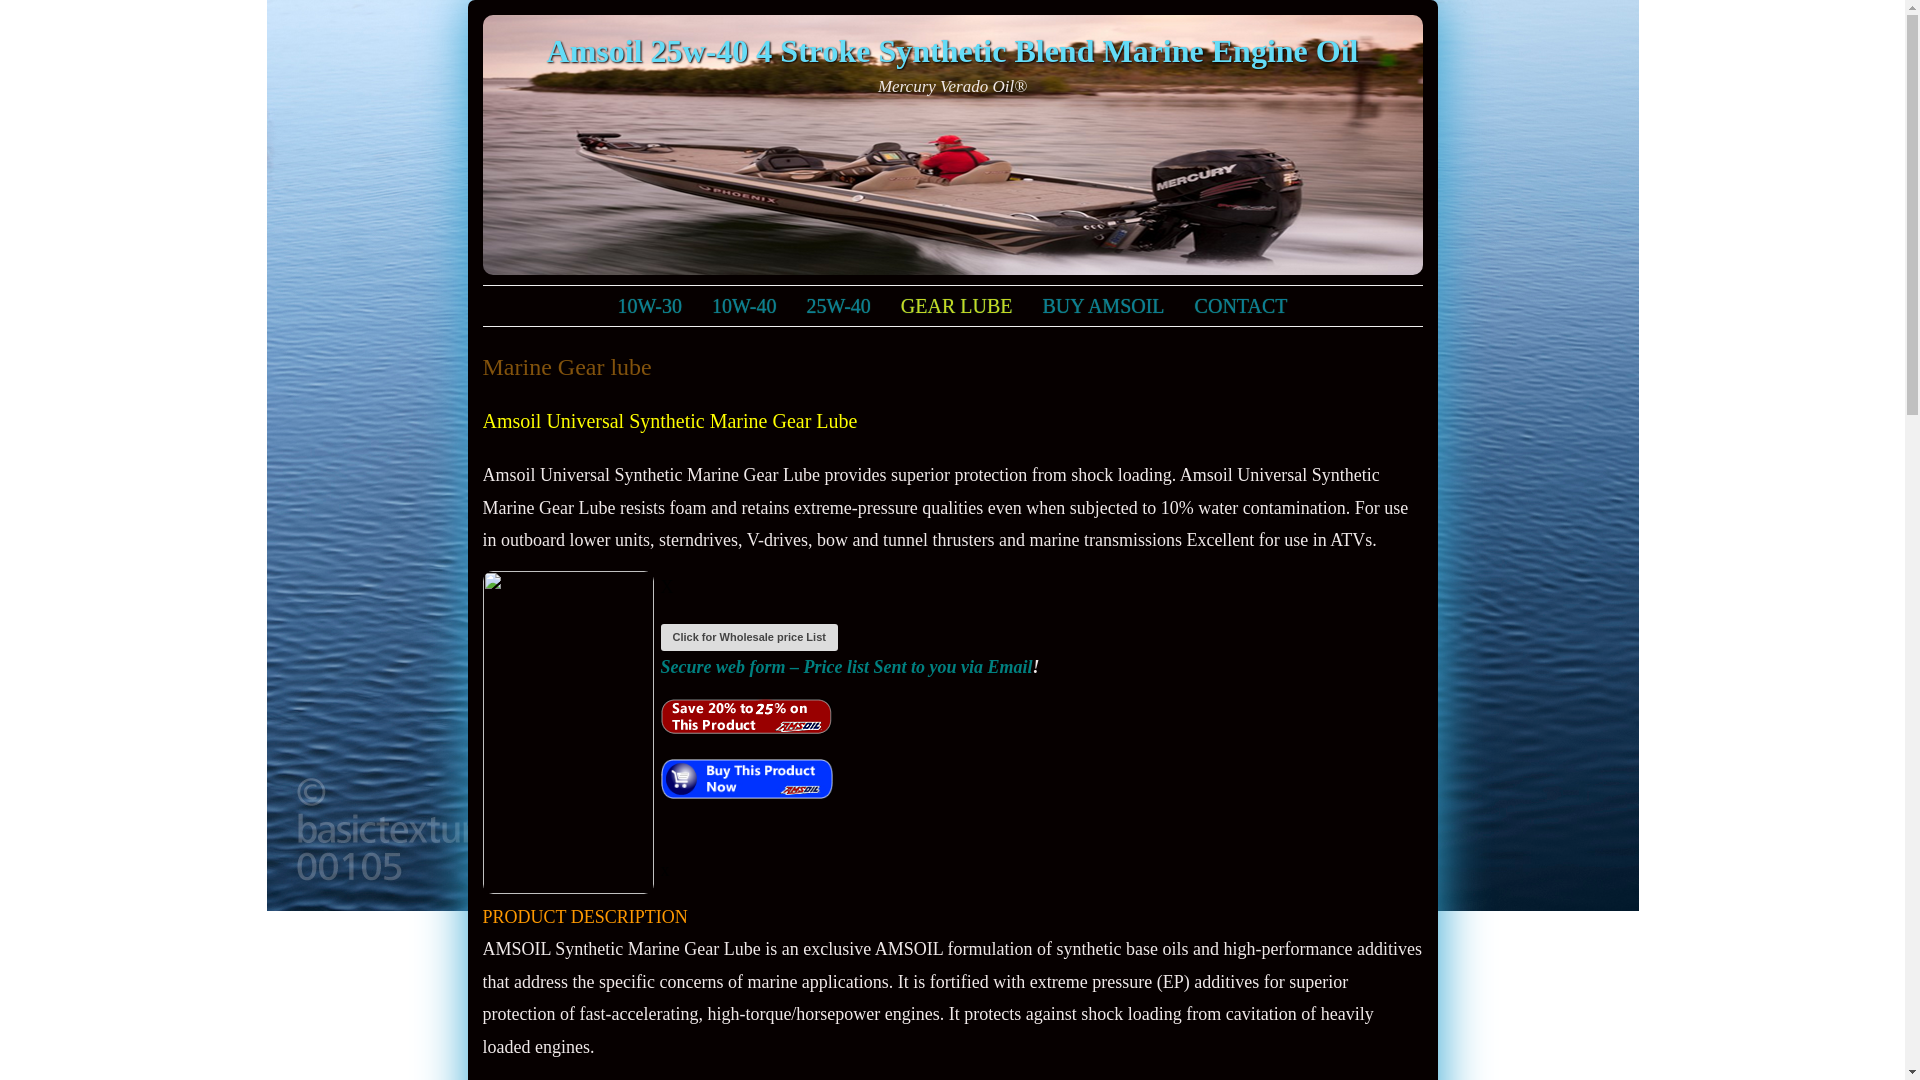  What do you see at coordinates (650, 306) in the screenshot?
I see `10W-30` at bounding box center [650, 306].